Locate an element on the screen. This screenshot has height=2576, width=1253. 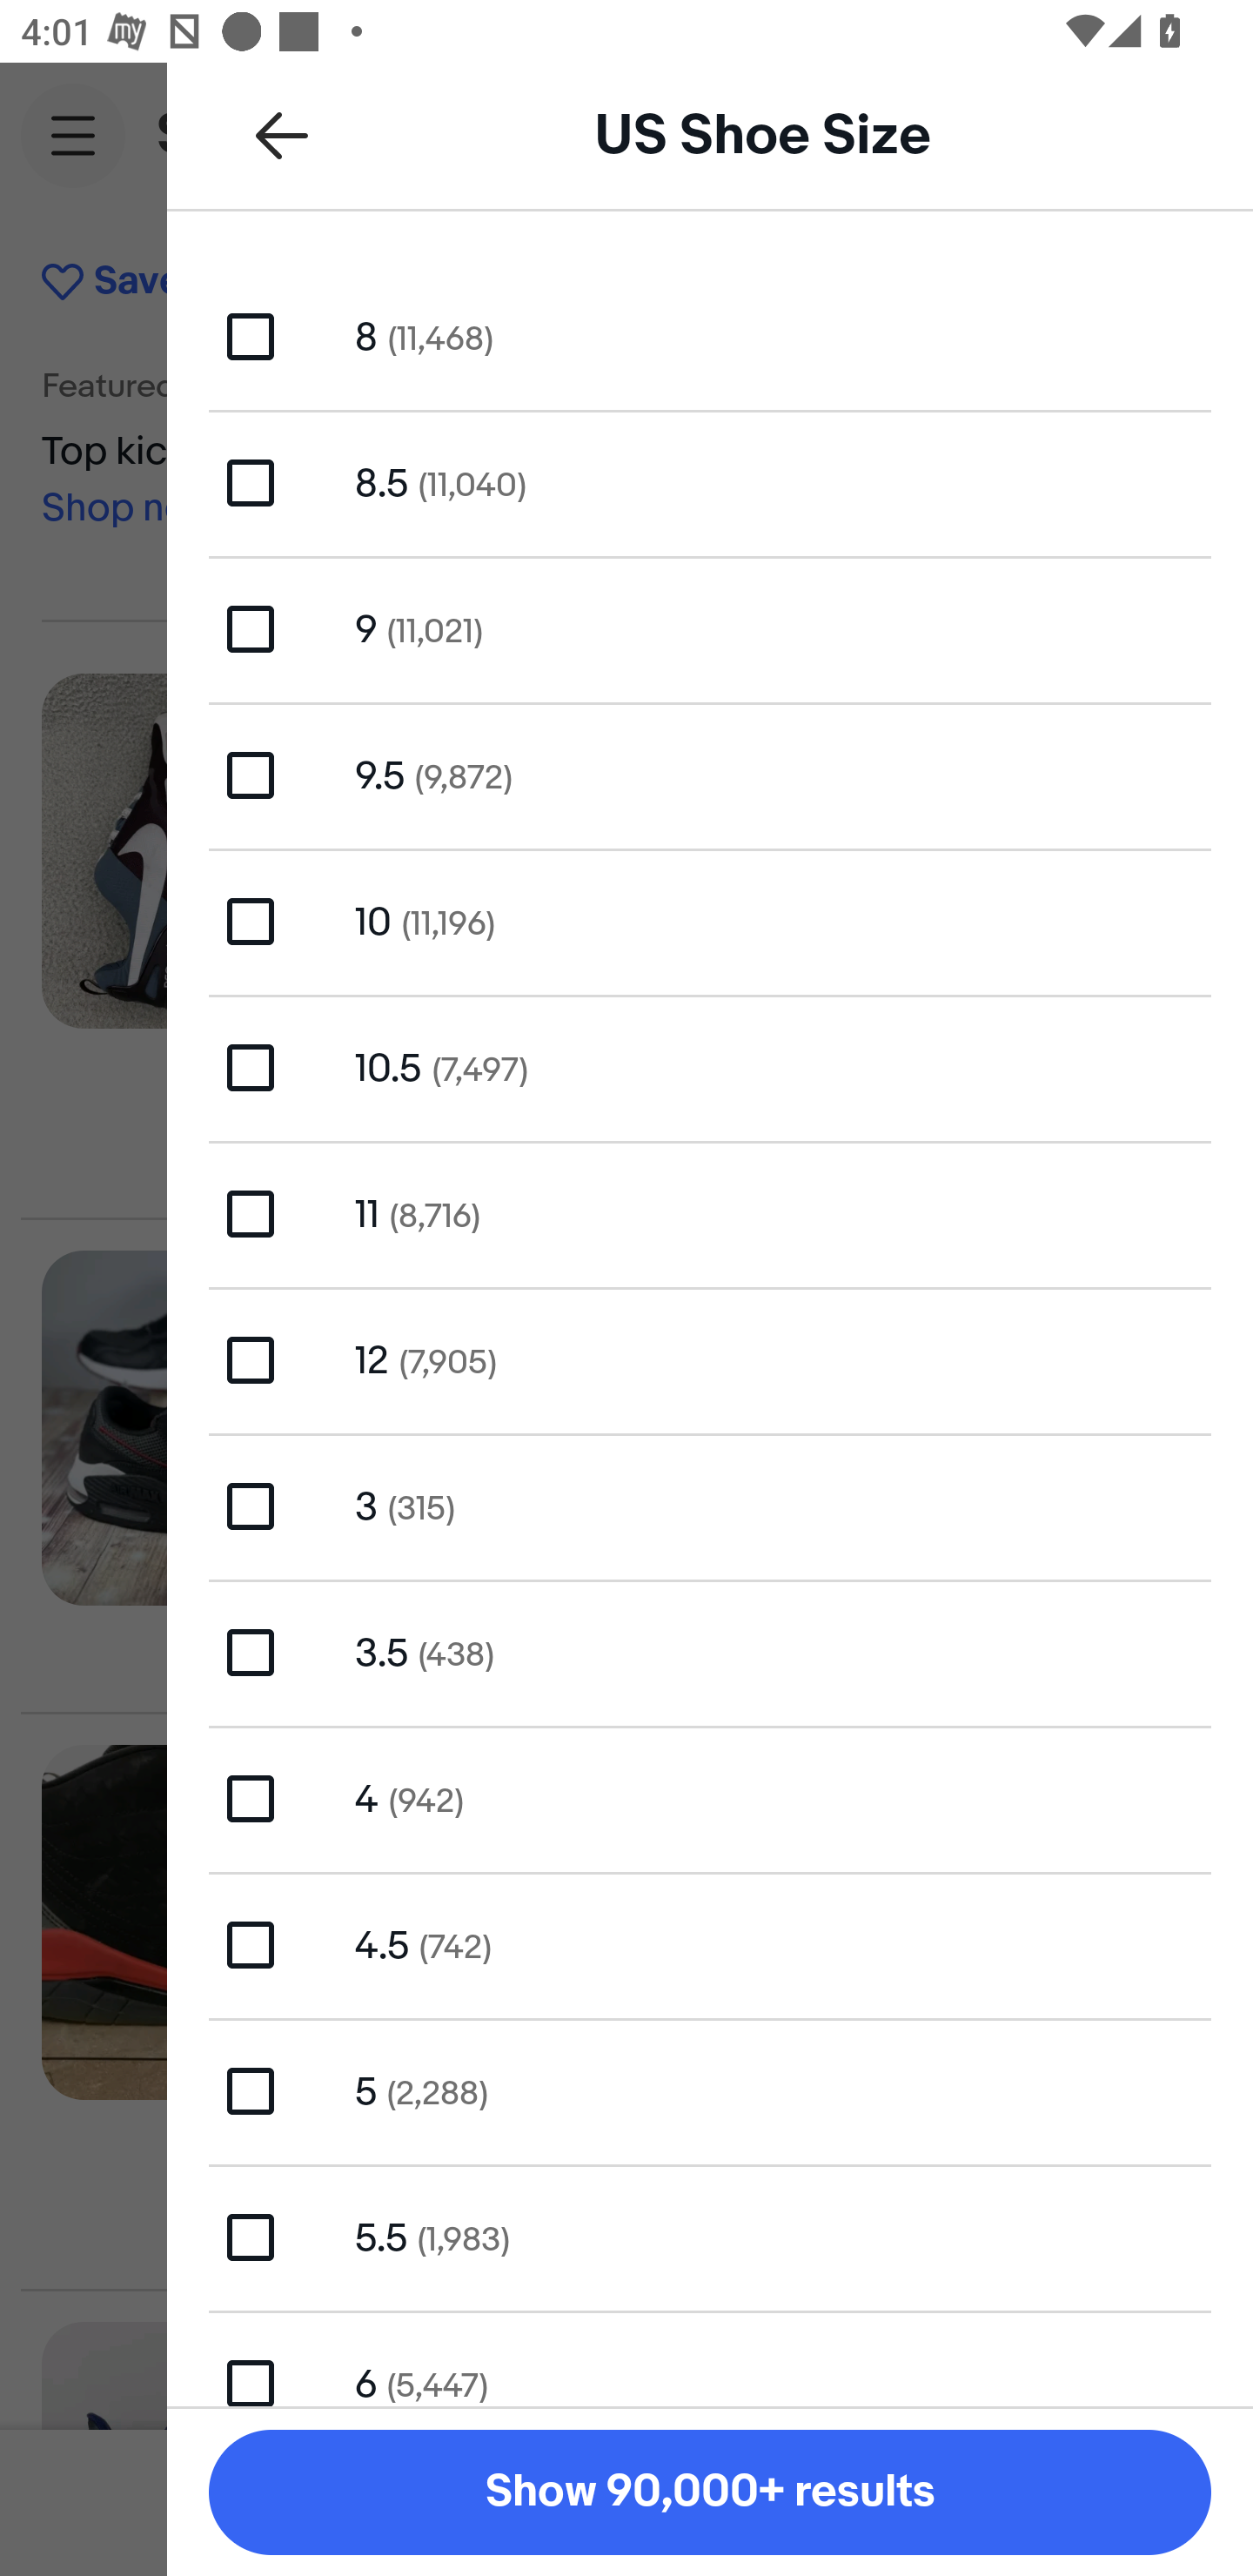
8.5 (11,040) is located at coordinates (710, 482).